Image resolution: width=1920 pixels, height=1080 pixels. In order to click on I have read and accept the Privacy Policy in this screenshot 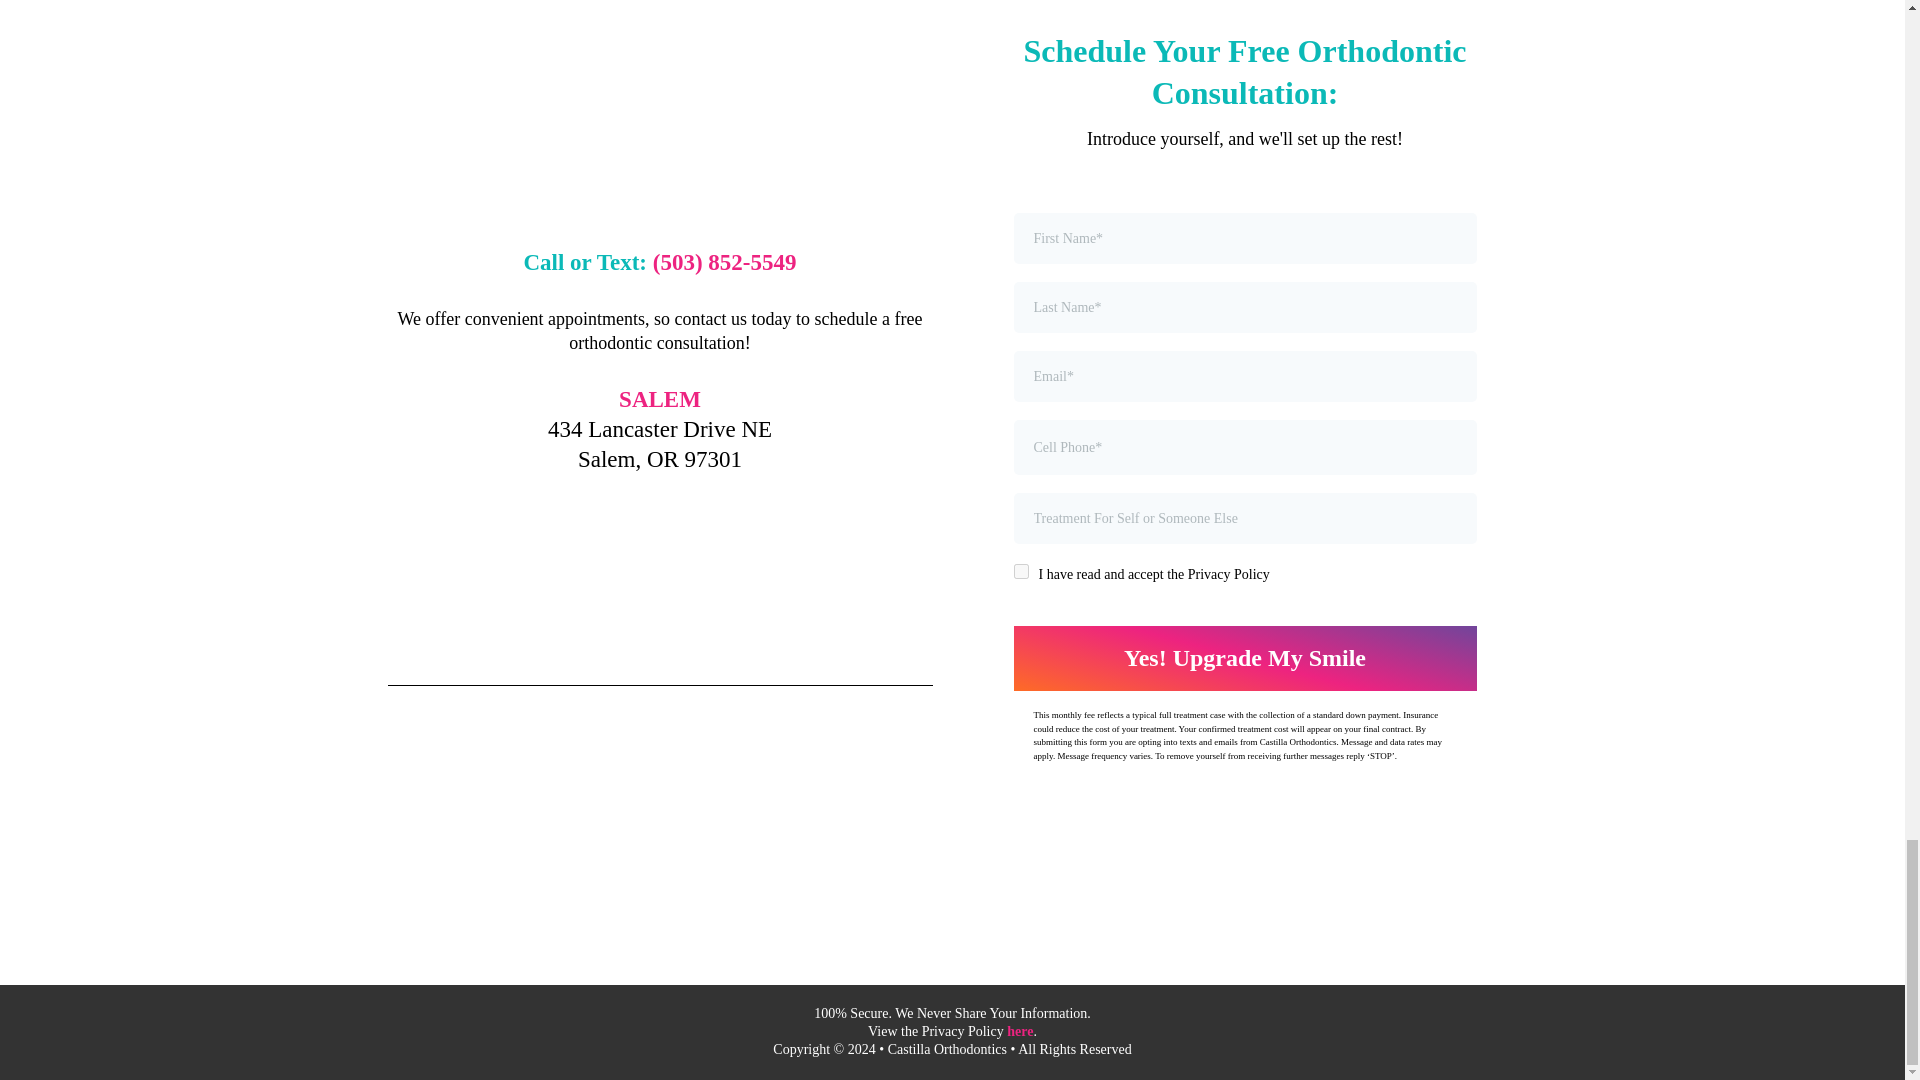, I will do `click(1021, 570)`.